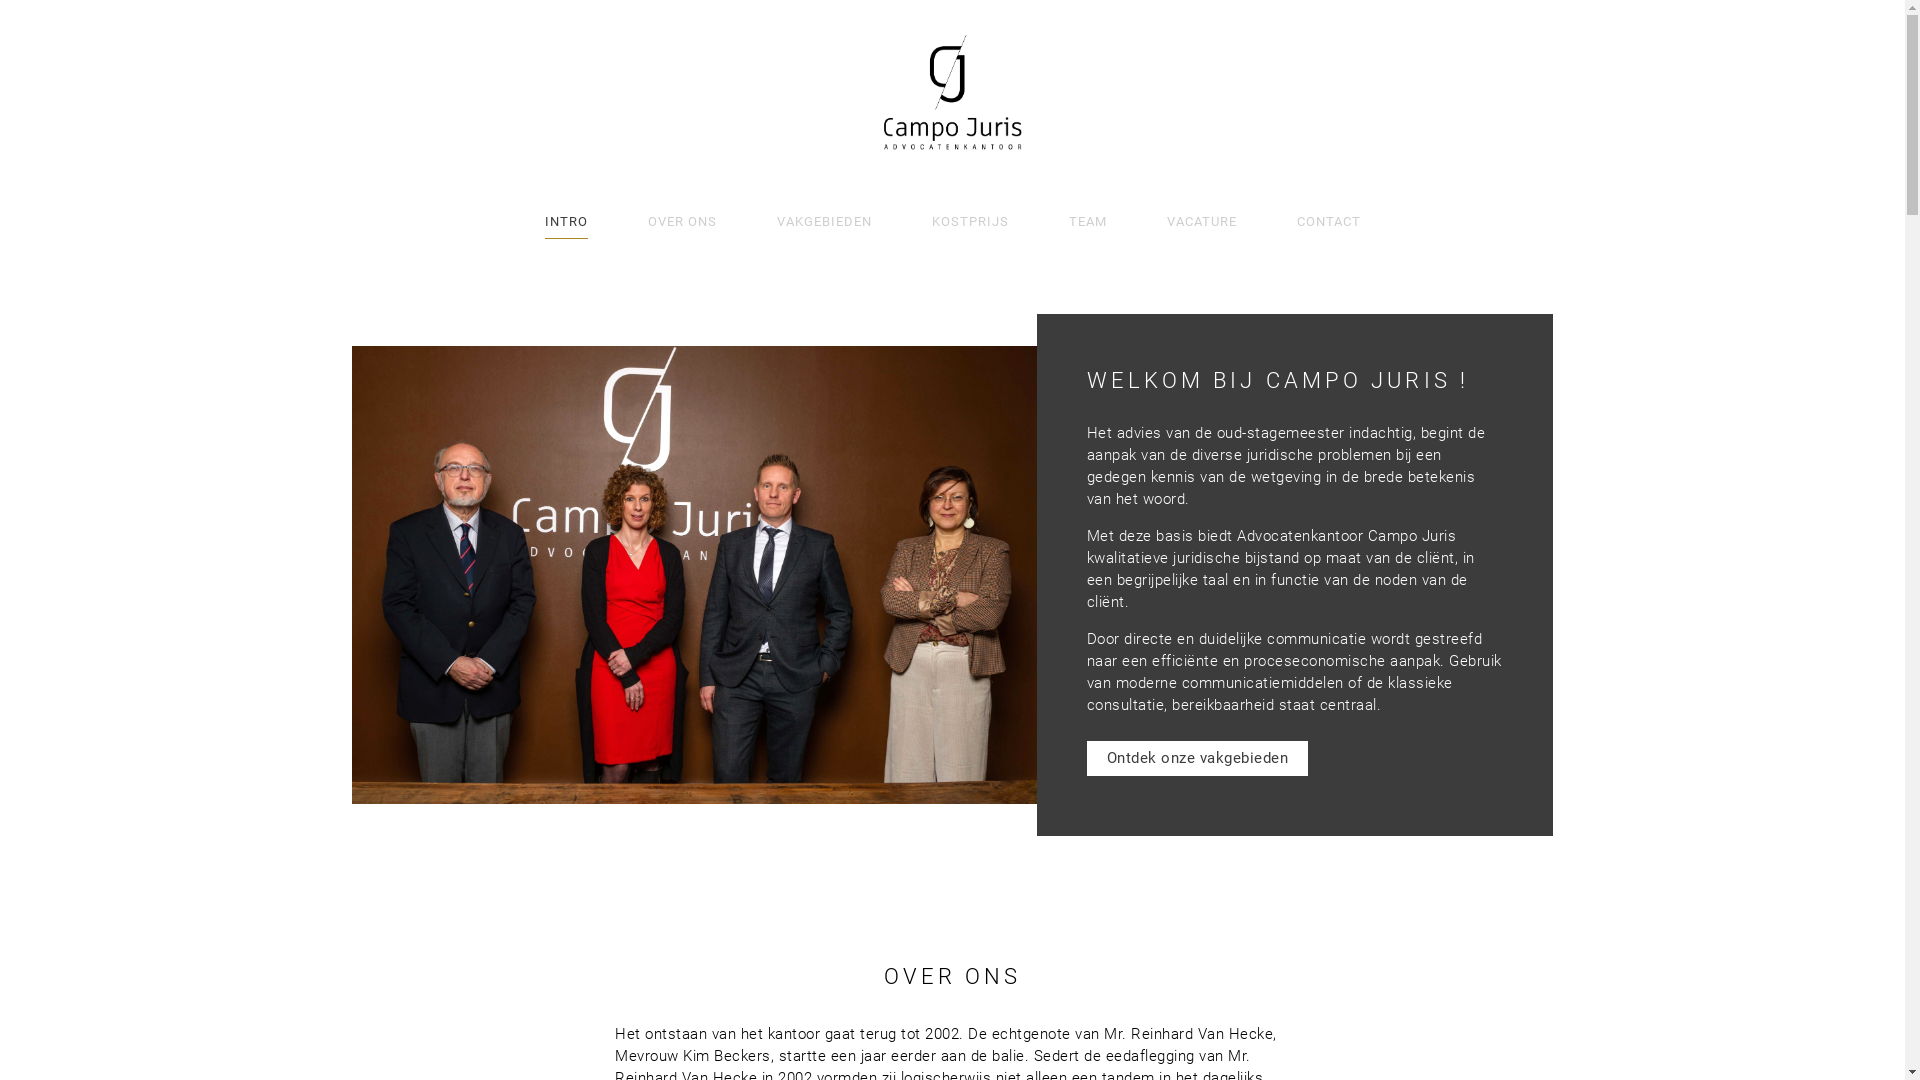  What do you see at coordinates (1201, 222) in the screenshot?
I see `VACATURE` at bounding box center [1201, 222].